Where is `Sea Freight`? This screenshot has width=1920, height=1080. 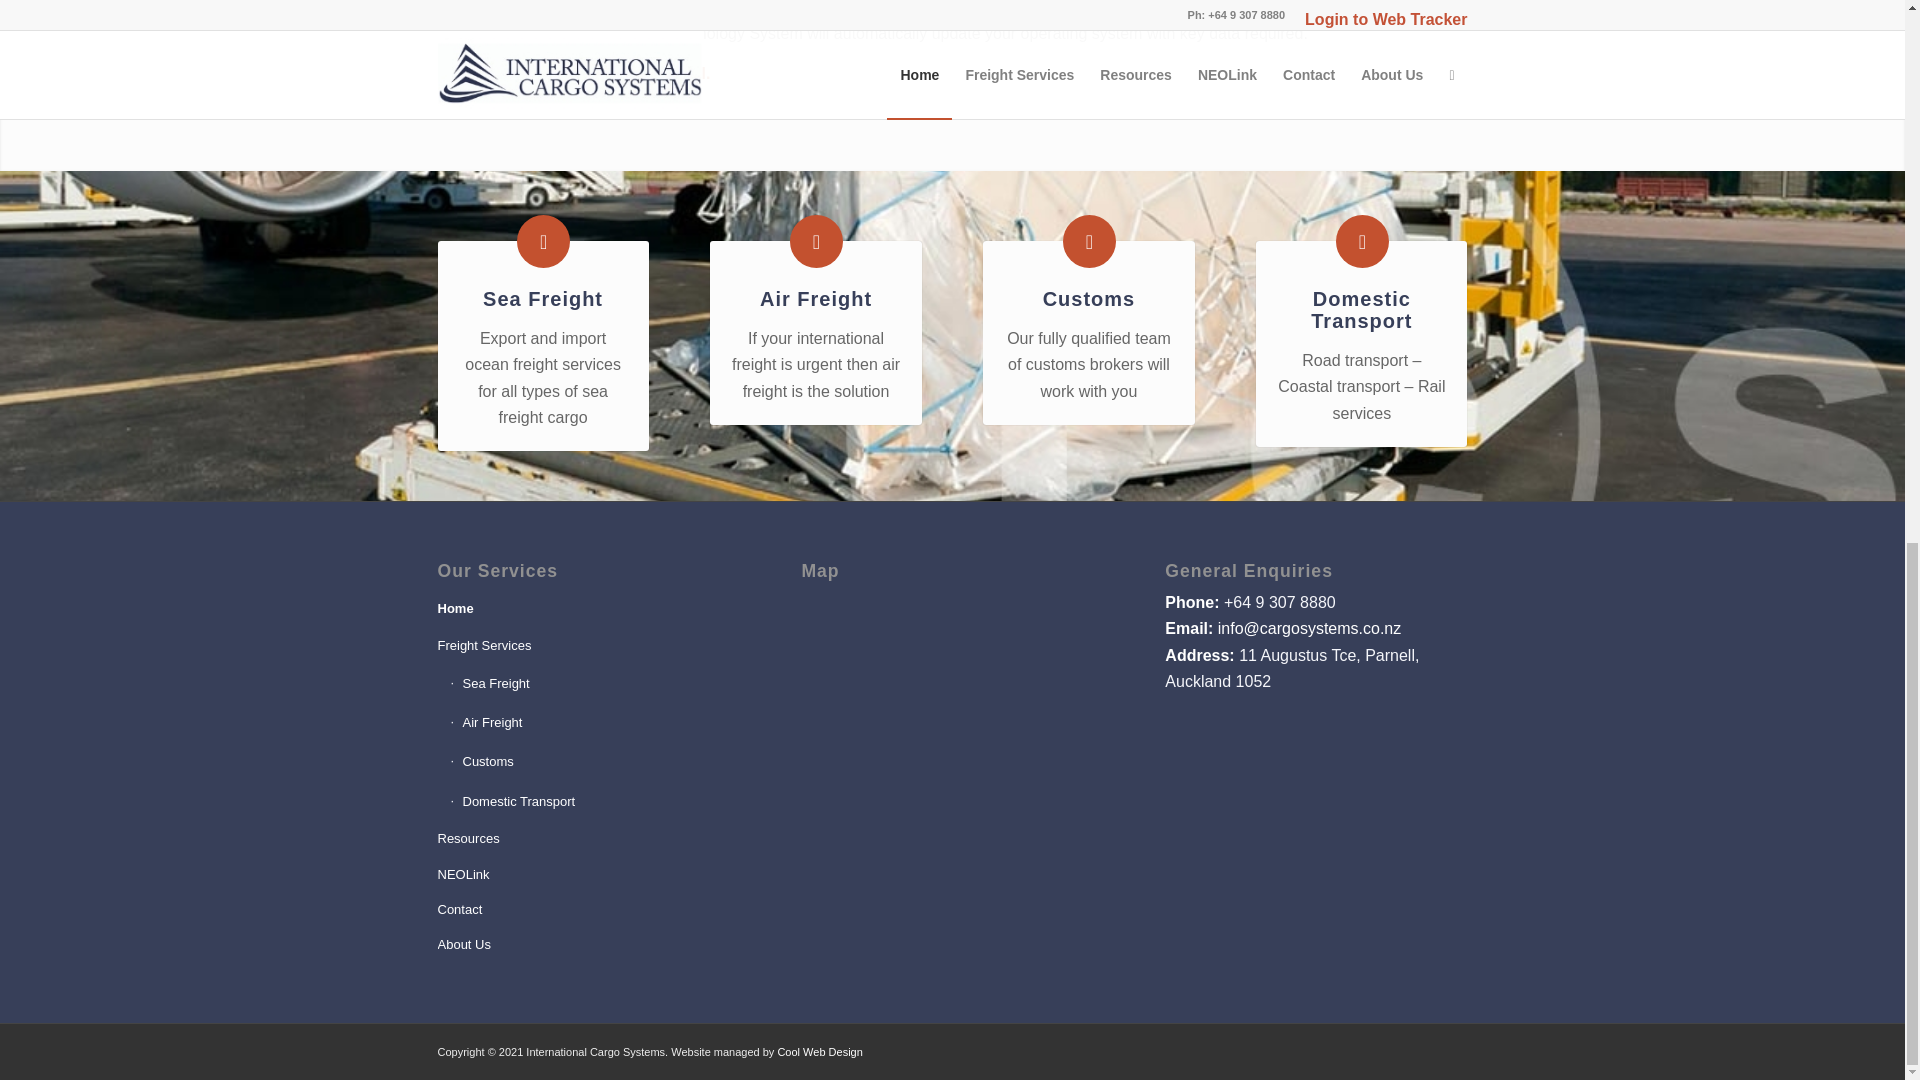 Sea Freight is located at coordinates (594, 684).